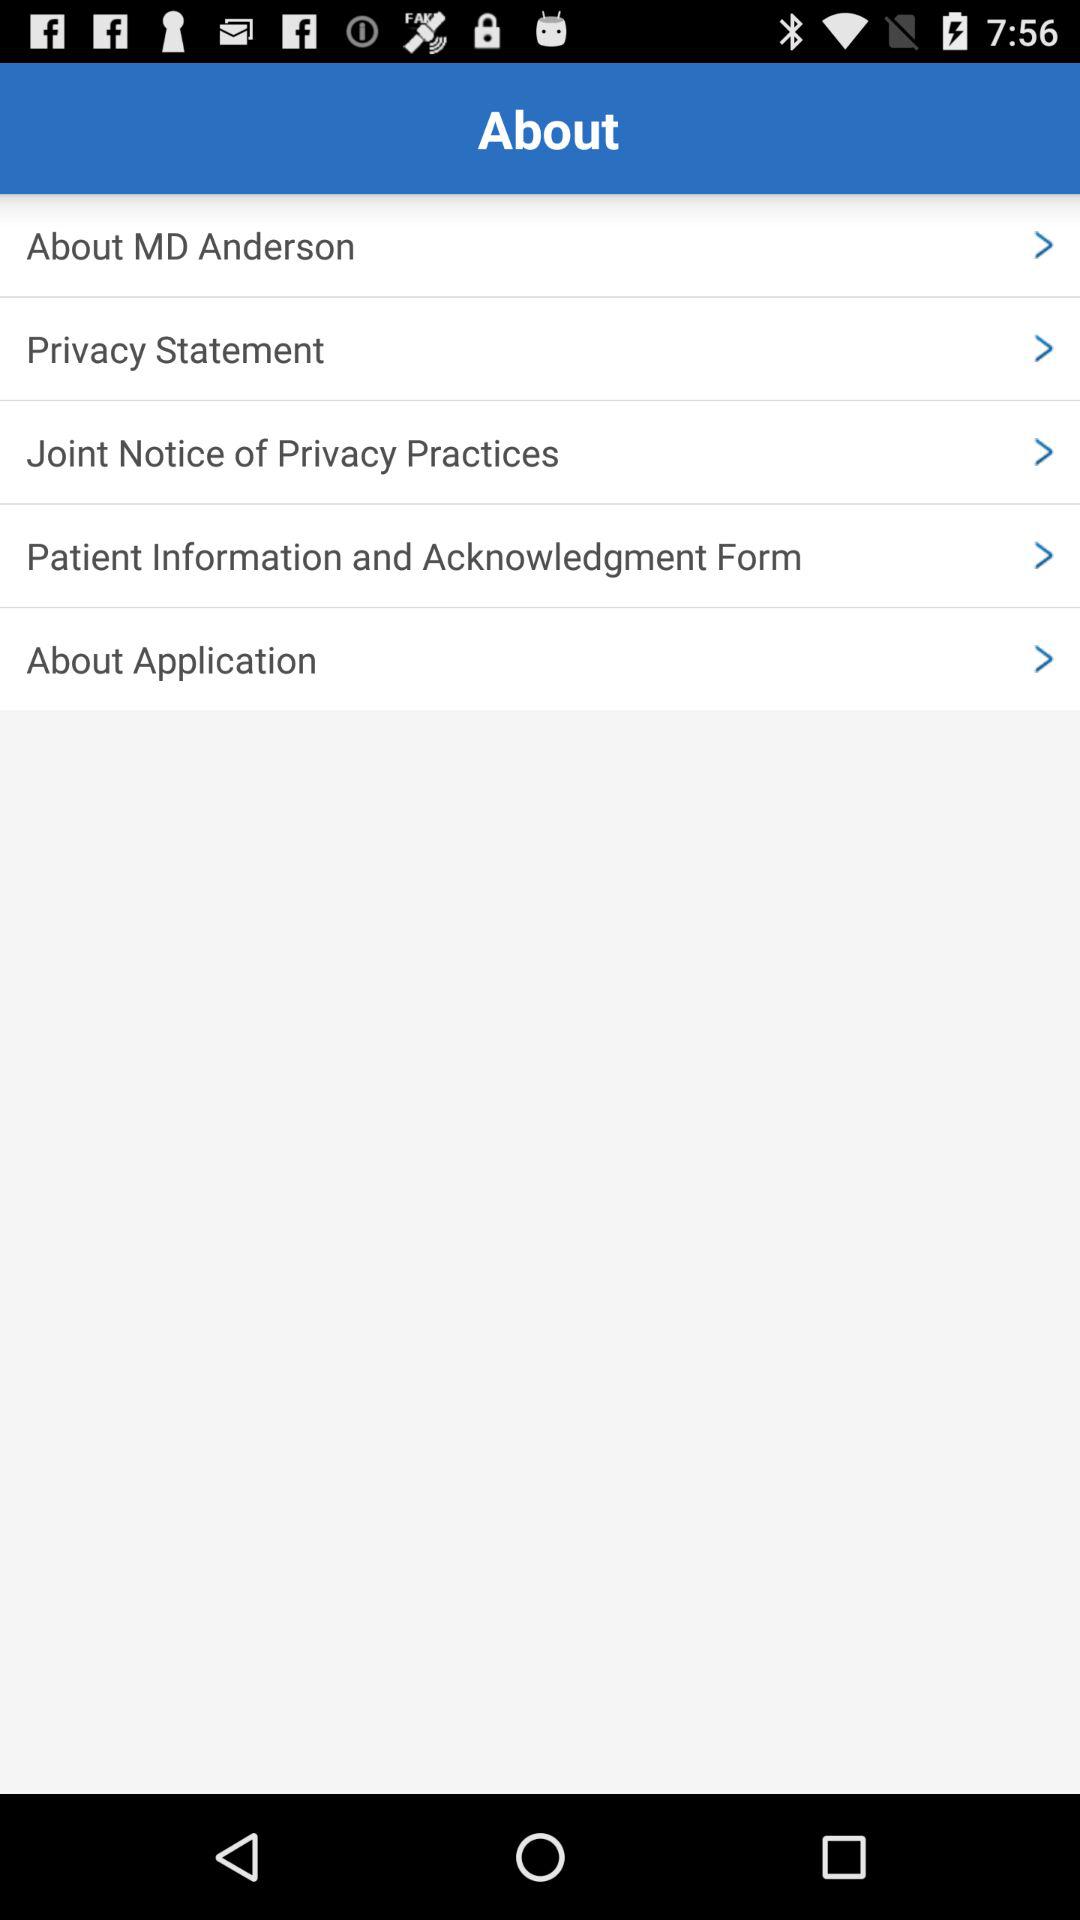 Image resolution: width=1080 pixels, height=1920 pixels. What do you see at coordinates (540, 348) in the screenshot?
I see `turn off privacy statement item` at bounding box center [540, 348].